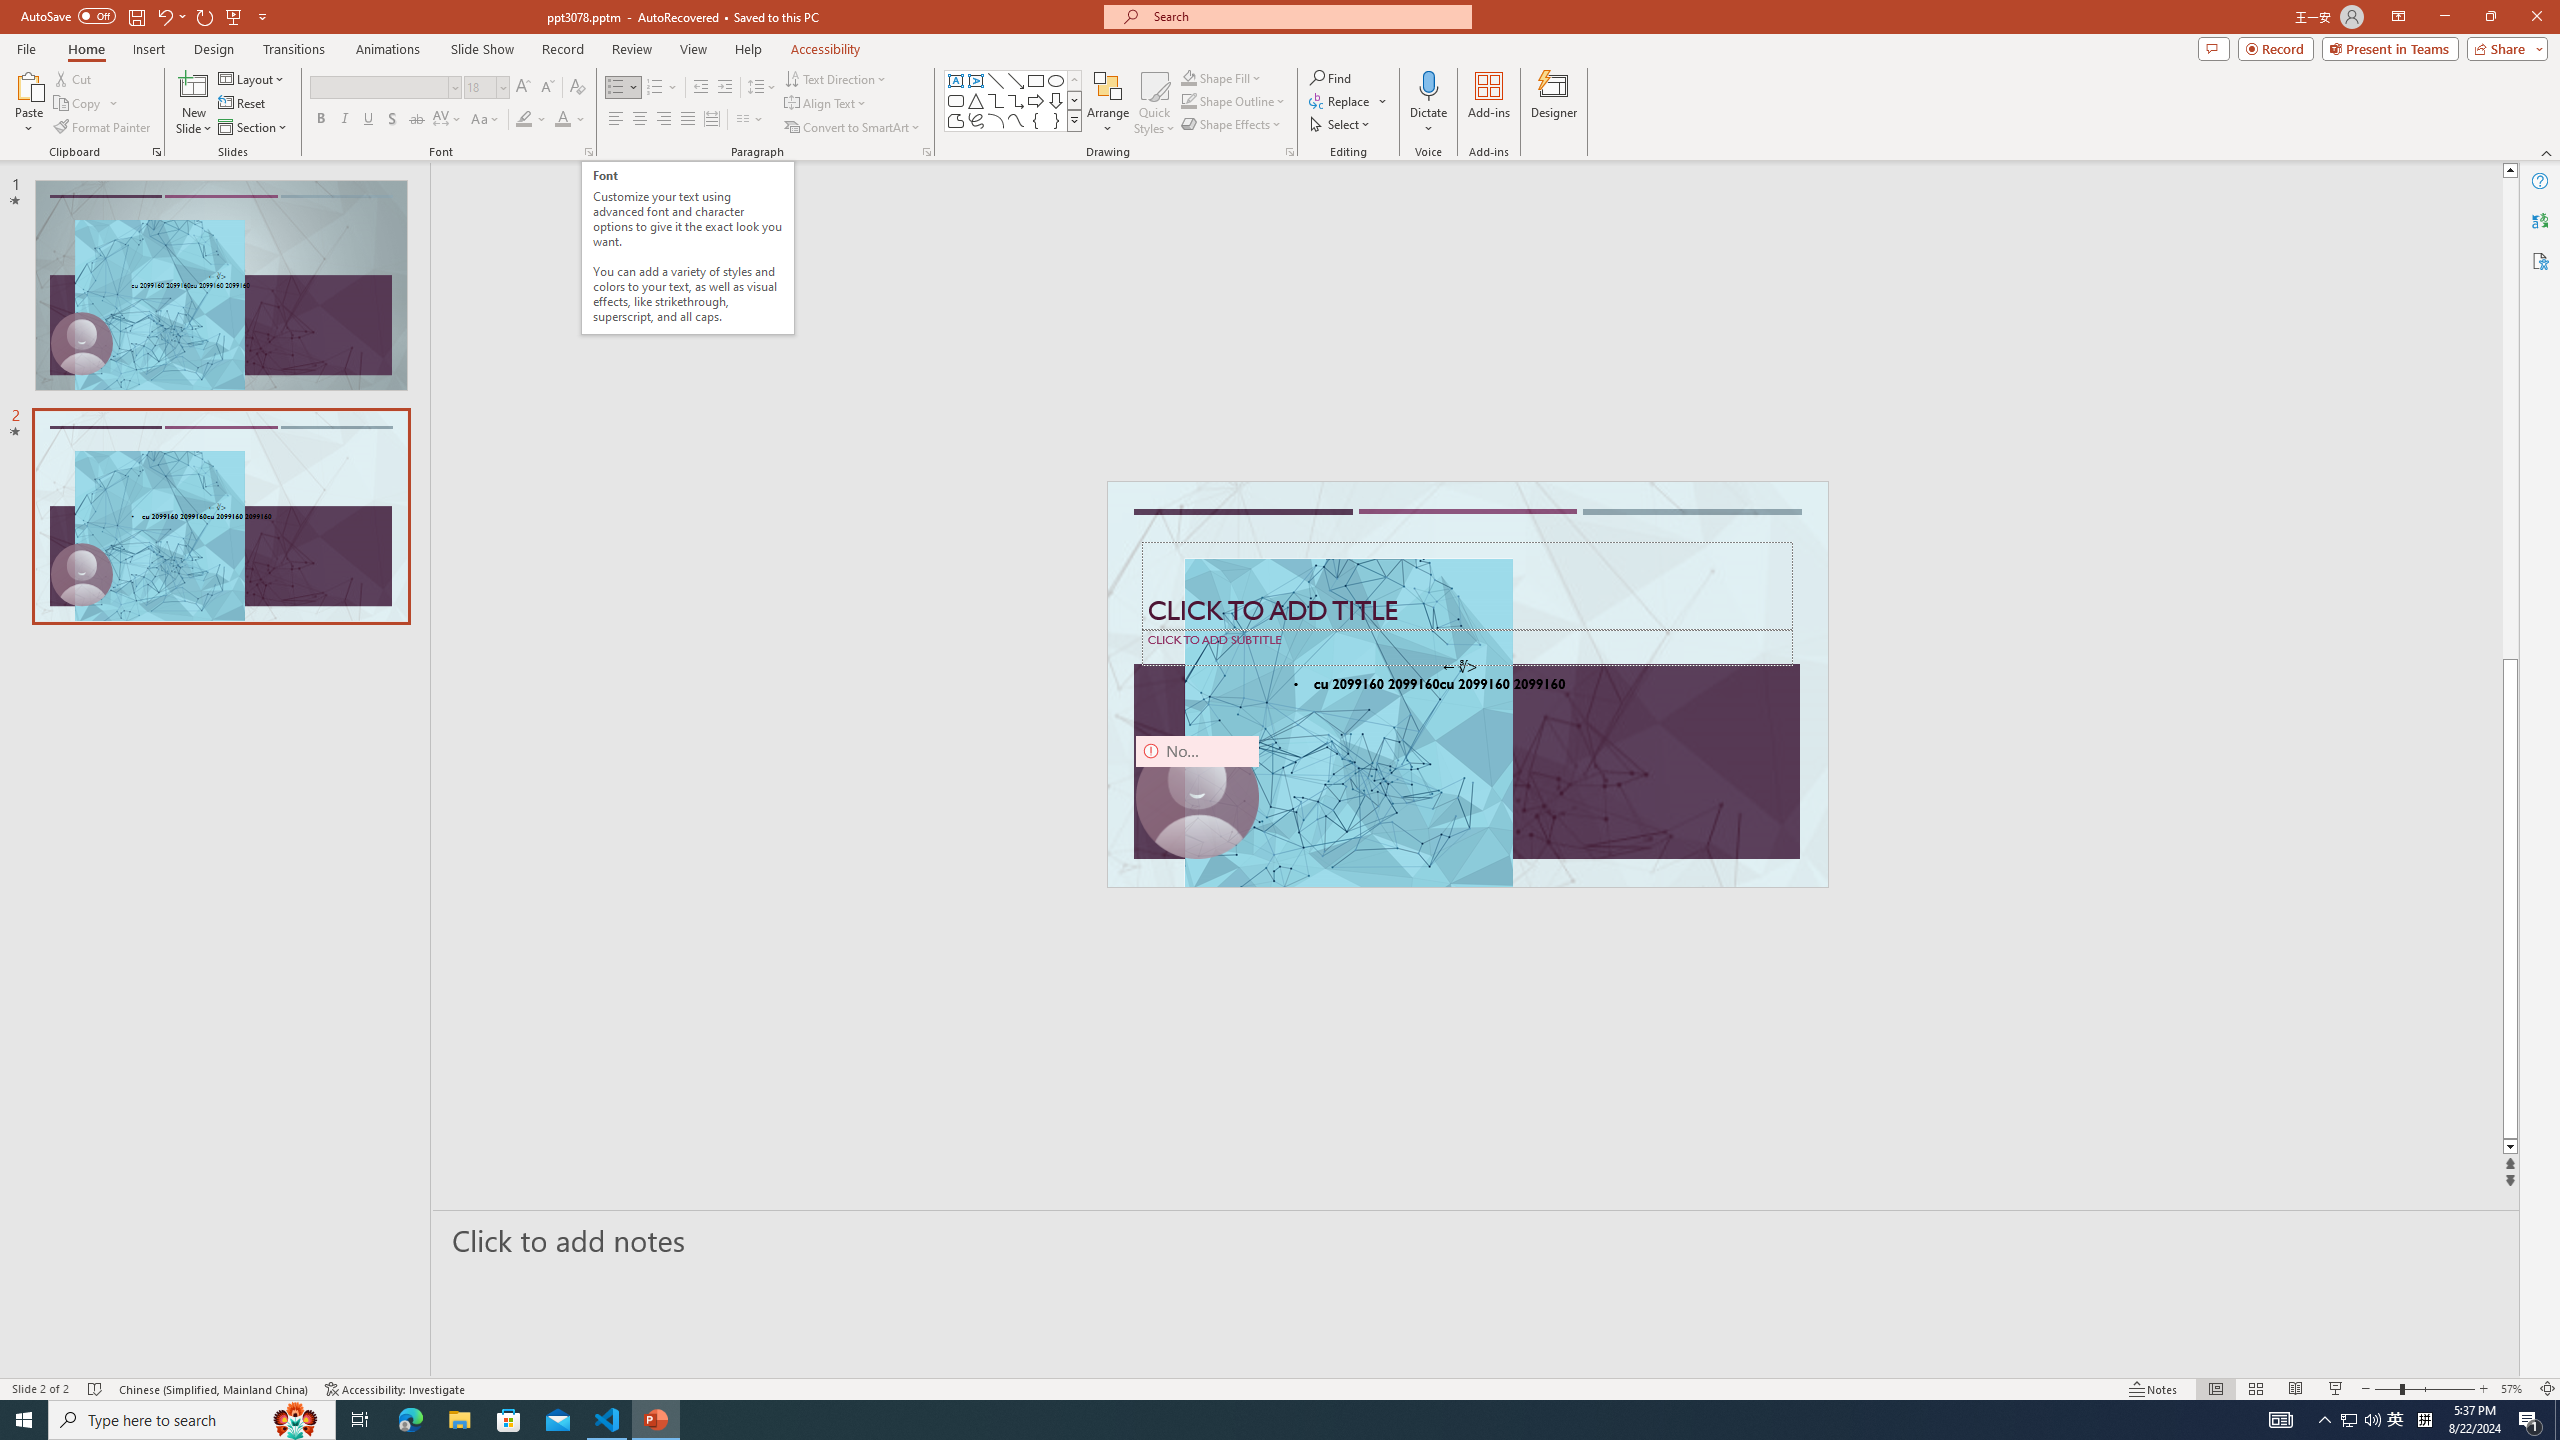  Describe the element at coordinates (1306, 16) in the screenshot. I see `Microsoft search` at that location.